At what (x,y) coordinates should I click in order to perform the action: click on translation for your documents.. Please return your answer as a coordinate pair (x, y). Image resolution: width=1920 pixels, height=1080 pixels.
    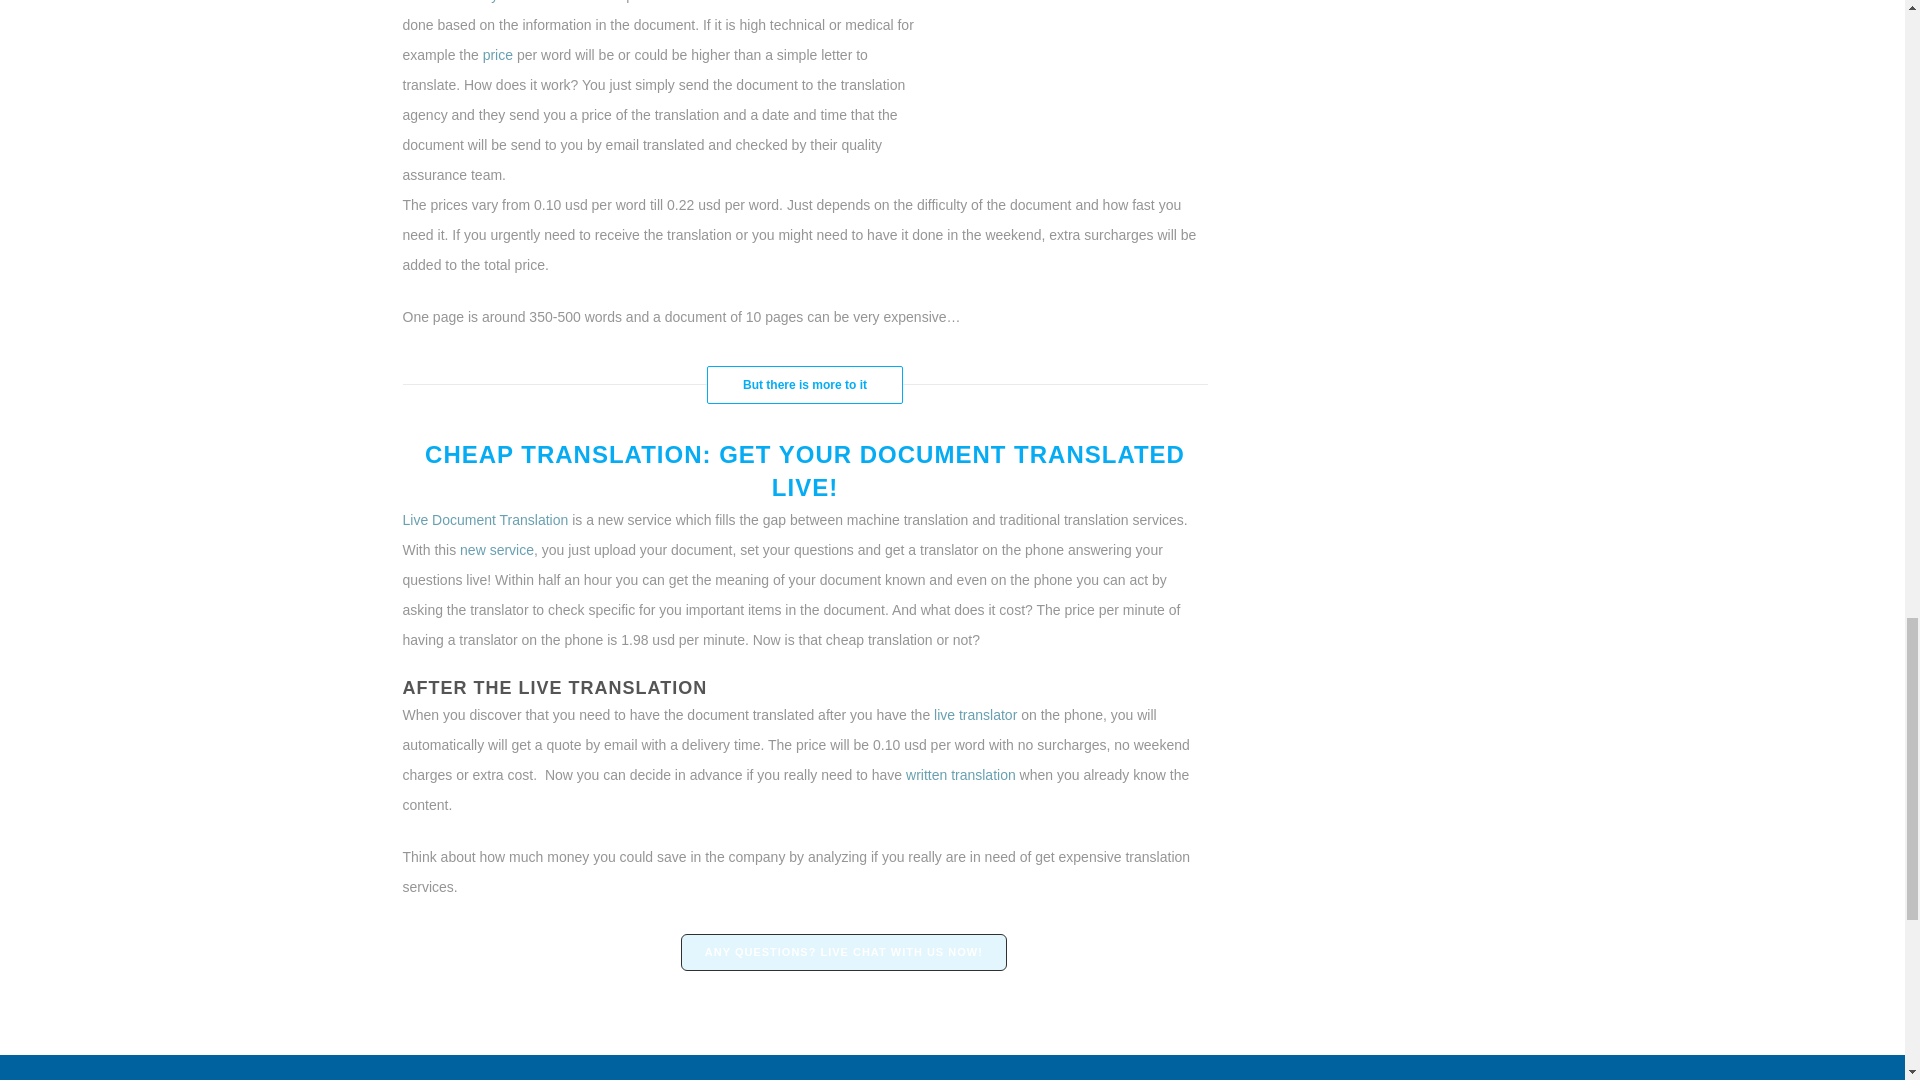
    Looking at the image, I should click on (497, 2).